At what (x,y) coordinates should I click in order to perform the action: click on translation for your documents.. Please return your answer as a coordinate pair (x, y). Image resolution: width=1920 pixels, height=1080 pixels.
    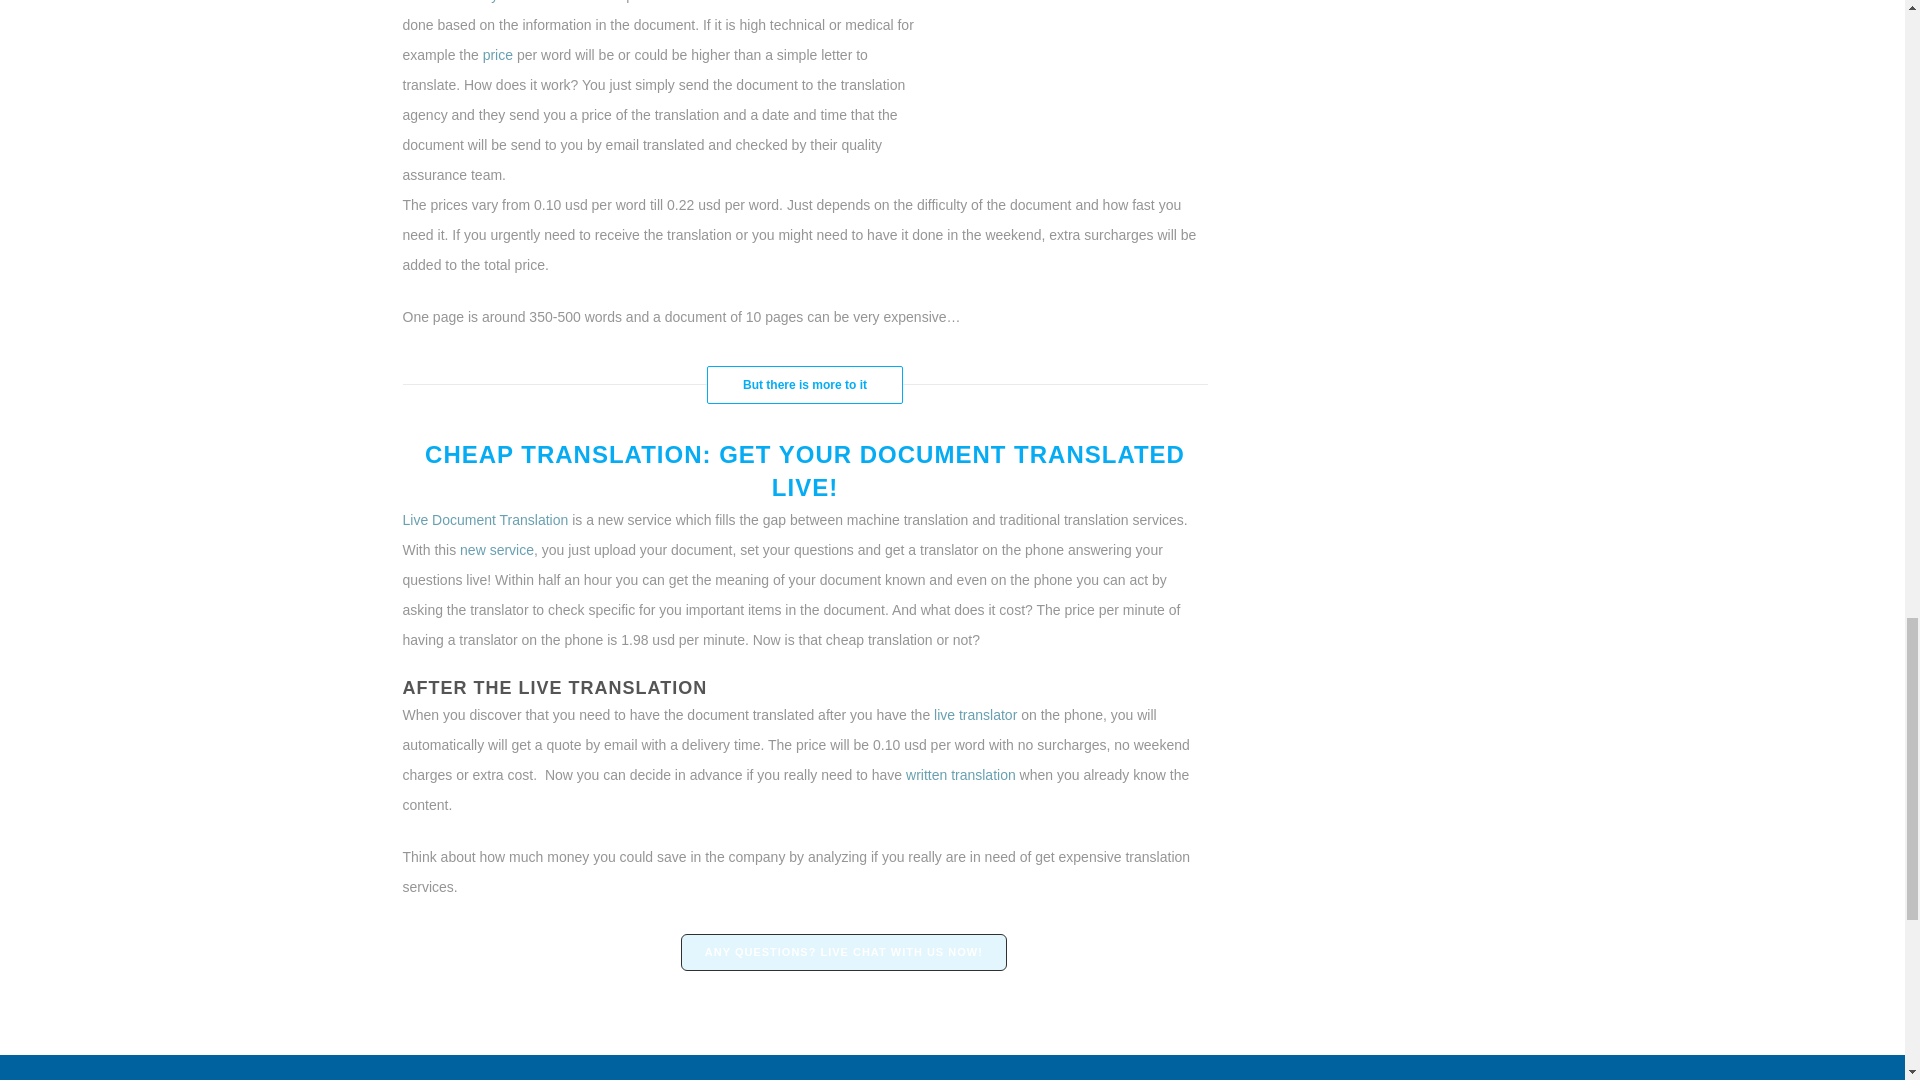
    Looking at the image, I should click on (497, 2).